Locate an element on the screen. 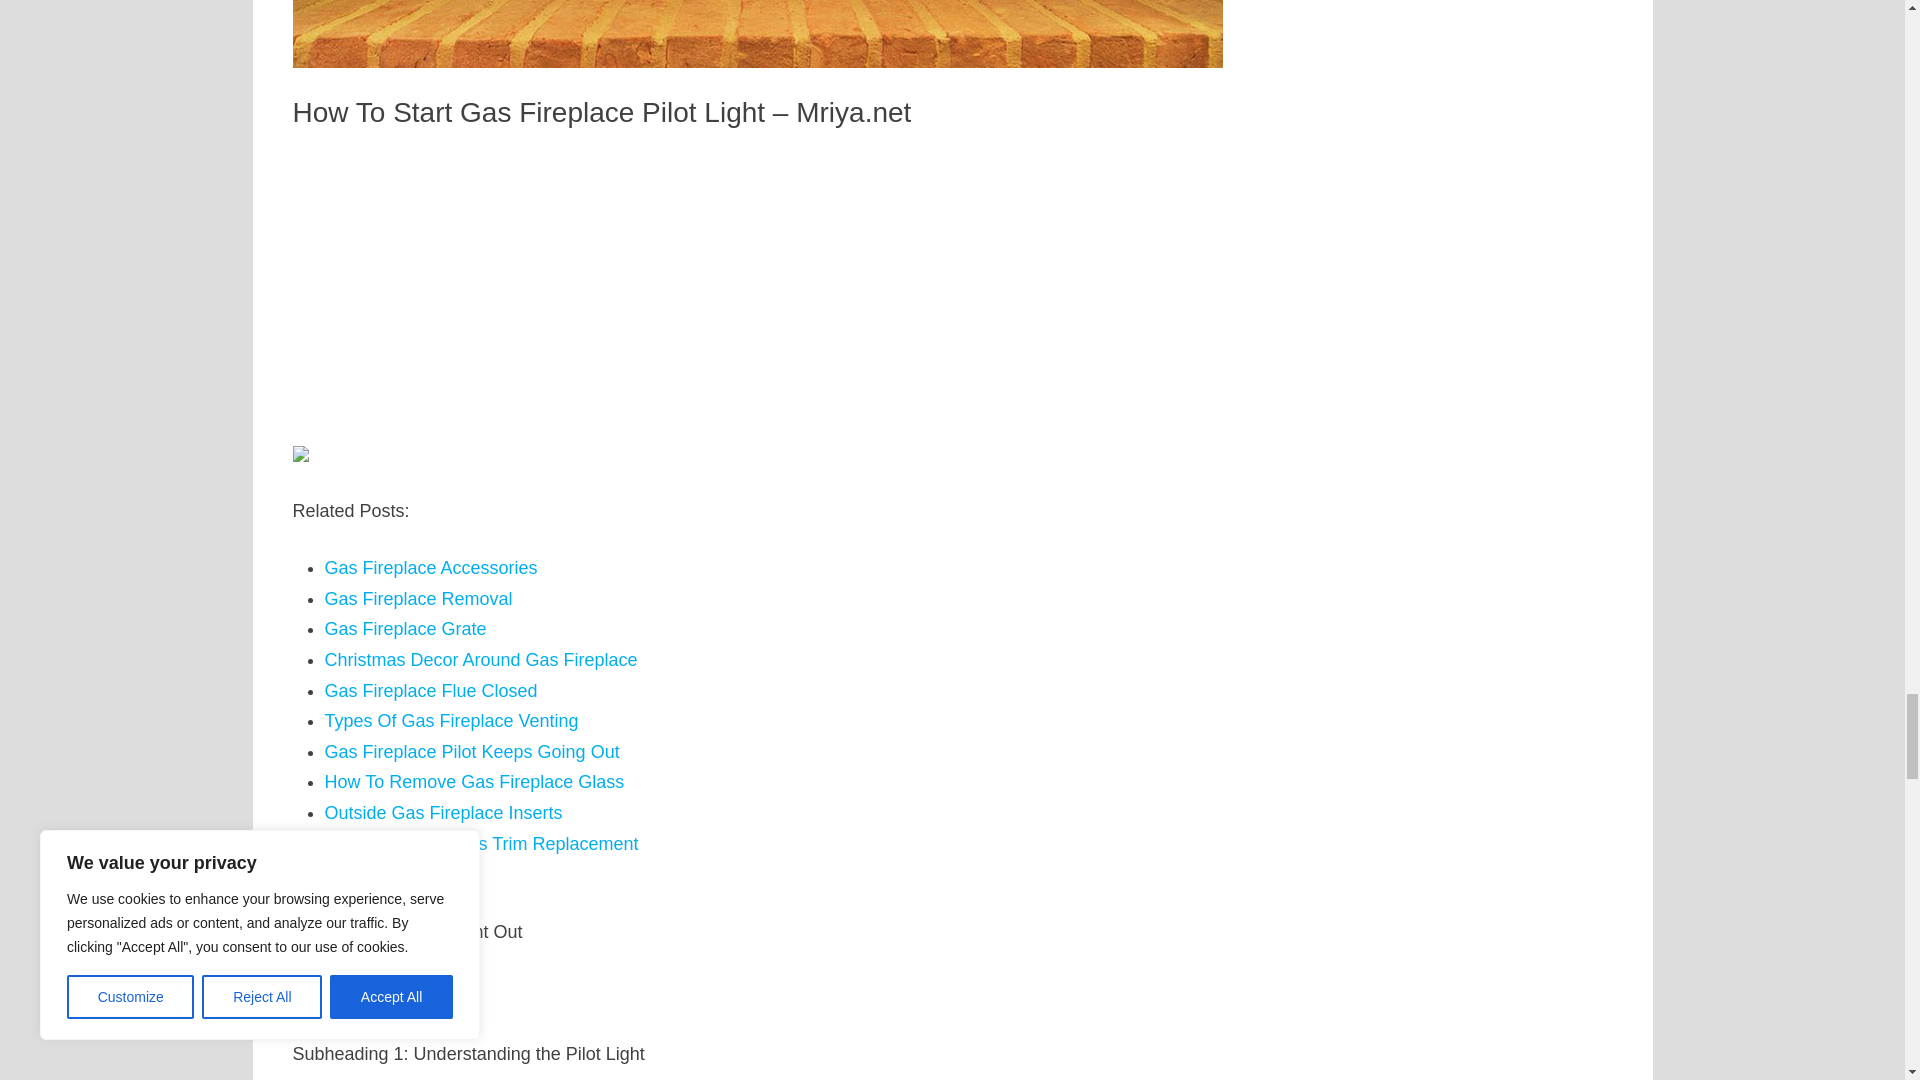 The height and width of the screenshot is (1080, 1920). Christmas Decor Around Gas Fireplace is located at coordinates (480, 660).